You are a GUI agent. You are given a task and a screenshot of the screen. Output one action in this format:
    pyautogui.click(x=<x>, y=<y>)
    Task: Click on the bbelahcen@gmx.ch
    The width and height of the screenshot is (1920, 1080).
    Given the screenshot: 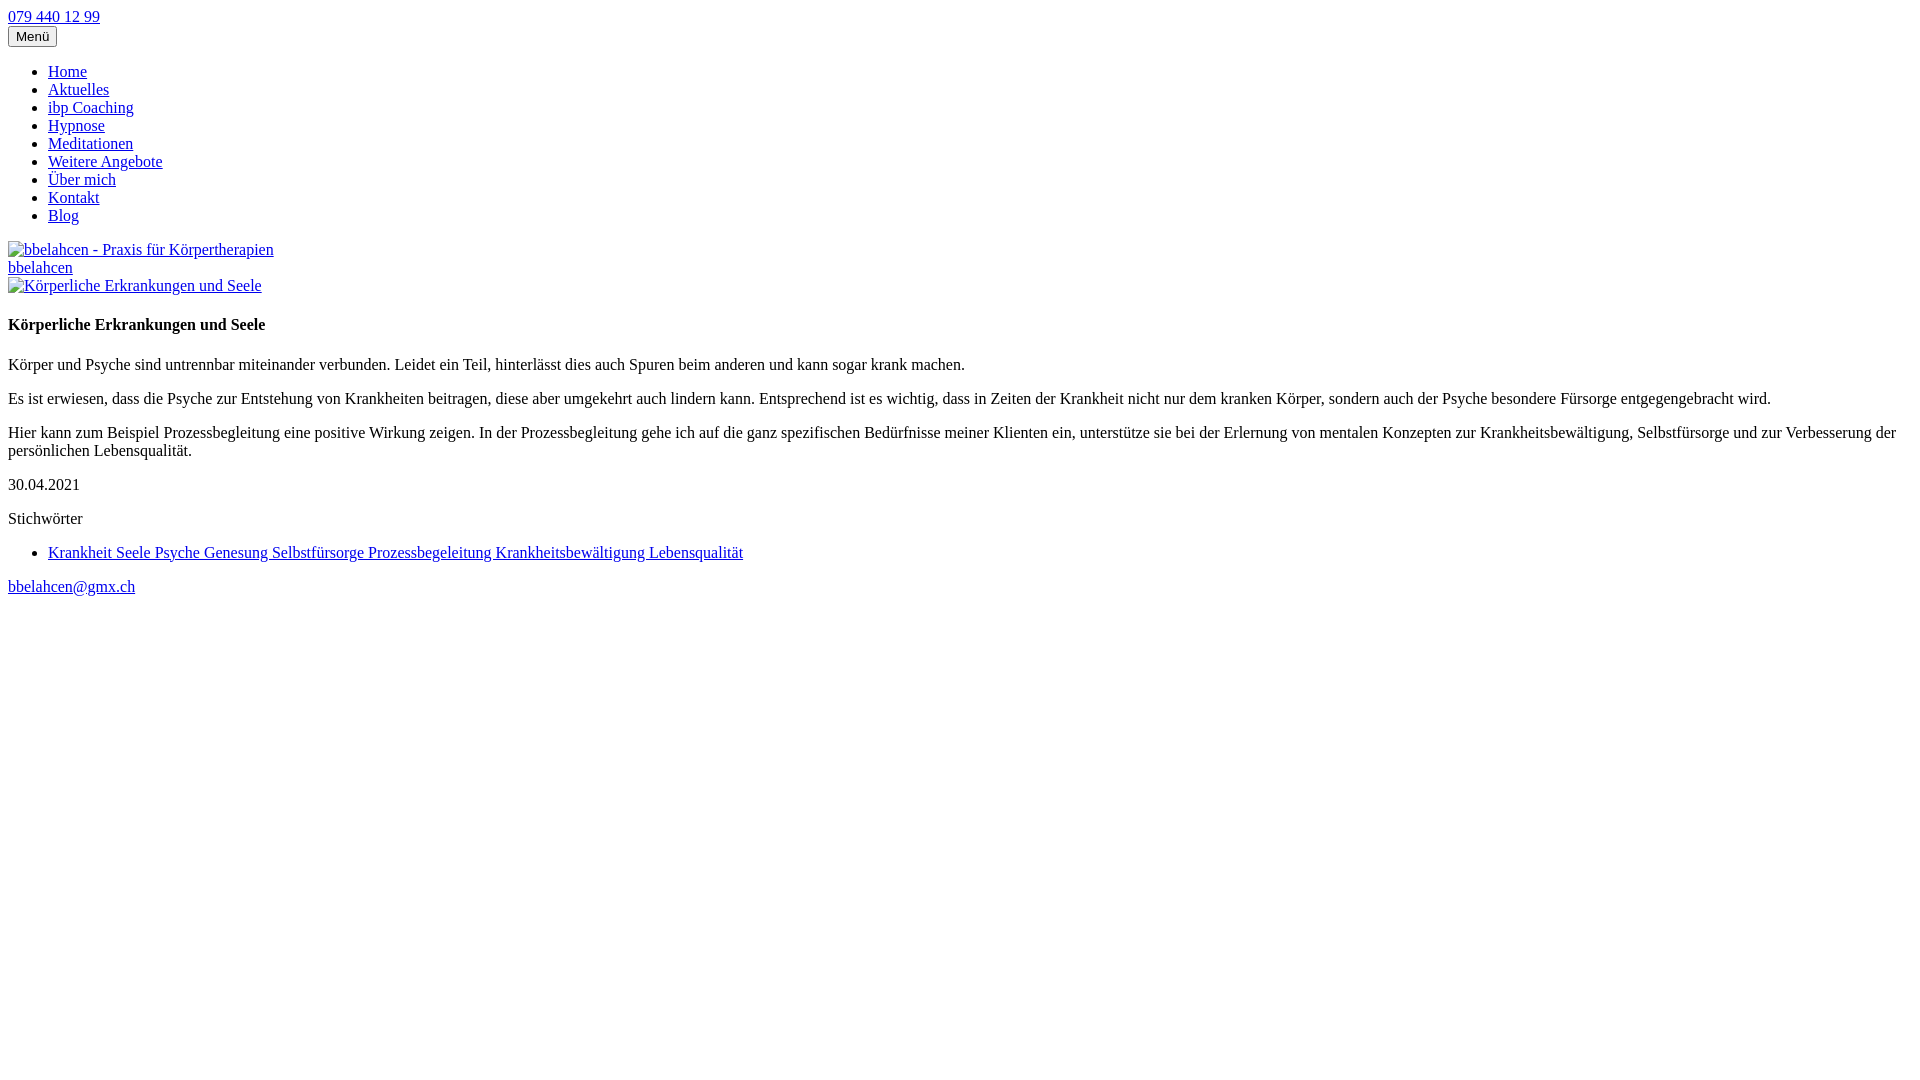 What is the action you would take?
    pyautogui.click(x=72, y=586)
    